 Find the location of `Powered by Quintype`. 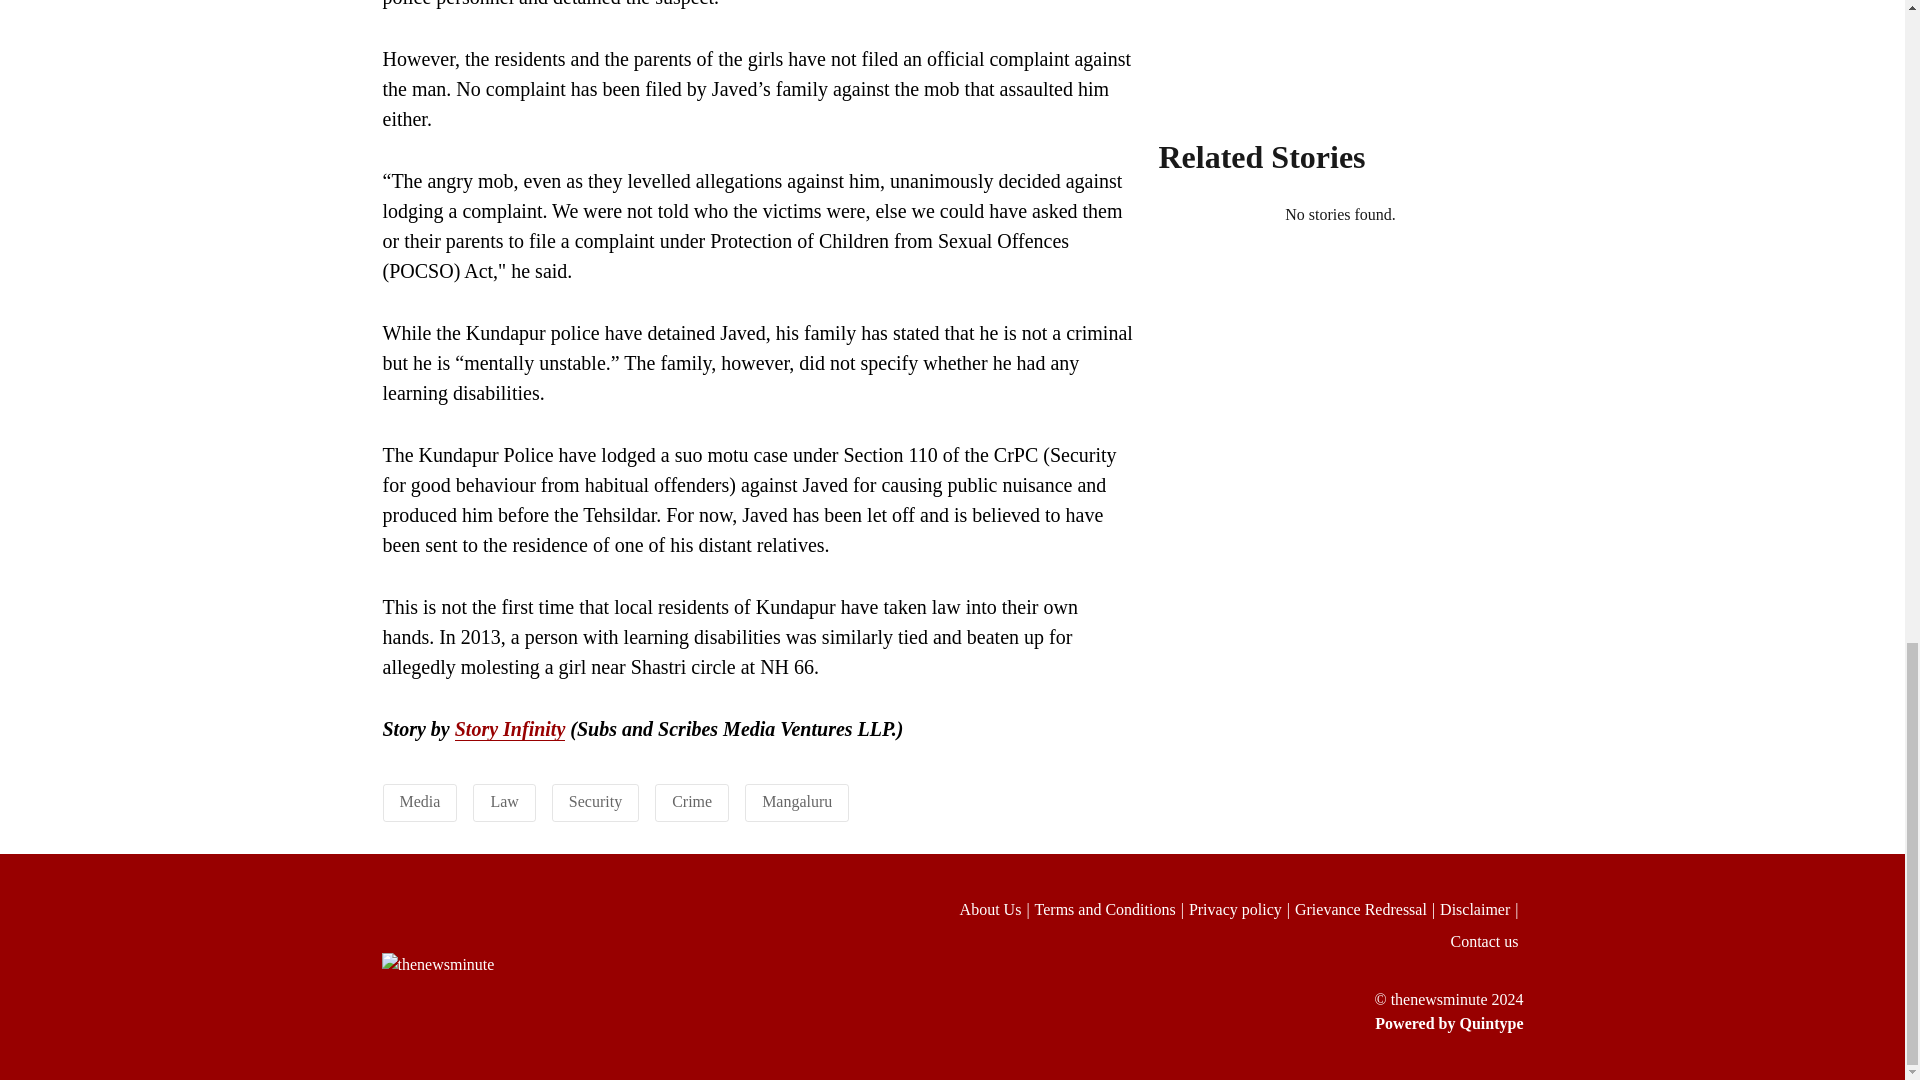

Powered by Quintype is located at coordinates (1224, 1023).